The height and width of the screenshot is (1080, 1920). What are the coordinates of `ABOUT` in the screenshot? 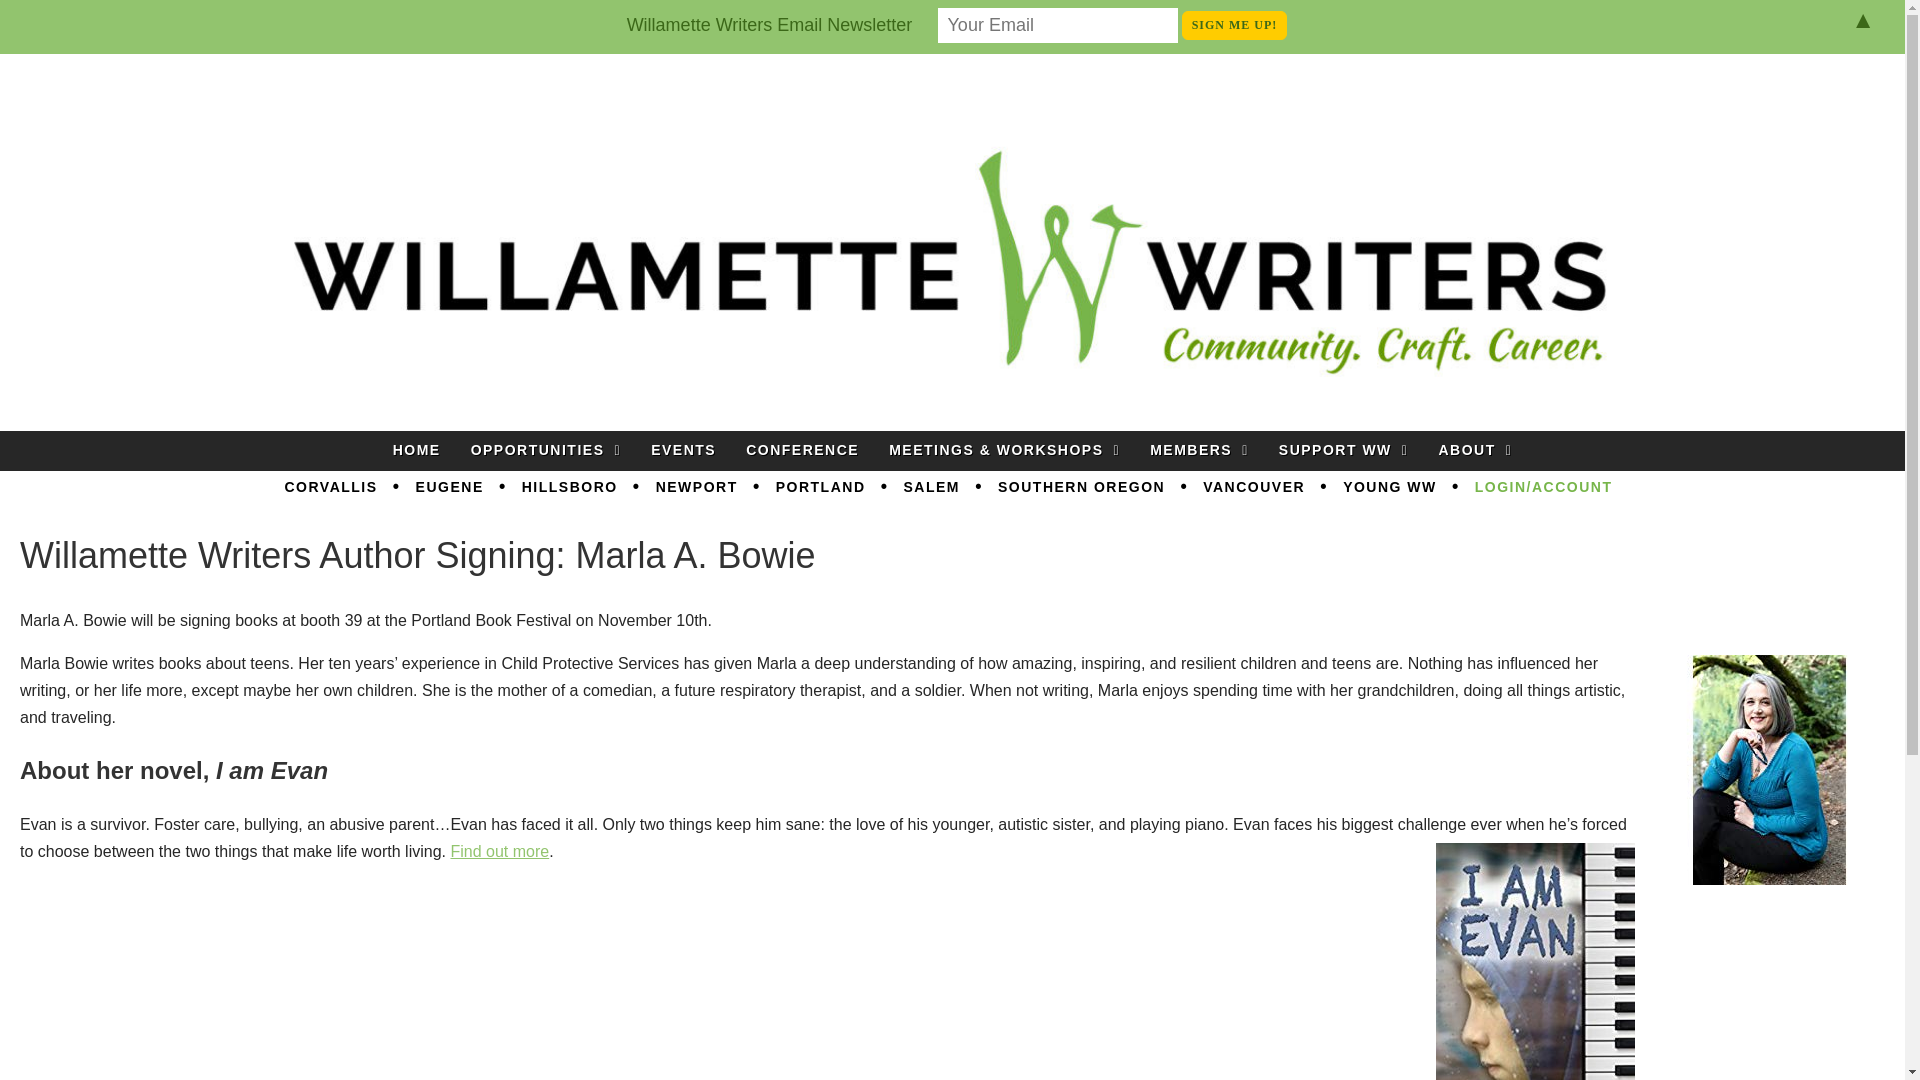 It's located at (1474, 450).